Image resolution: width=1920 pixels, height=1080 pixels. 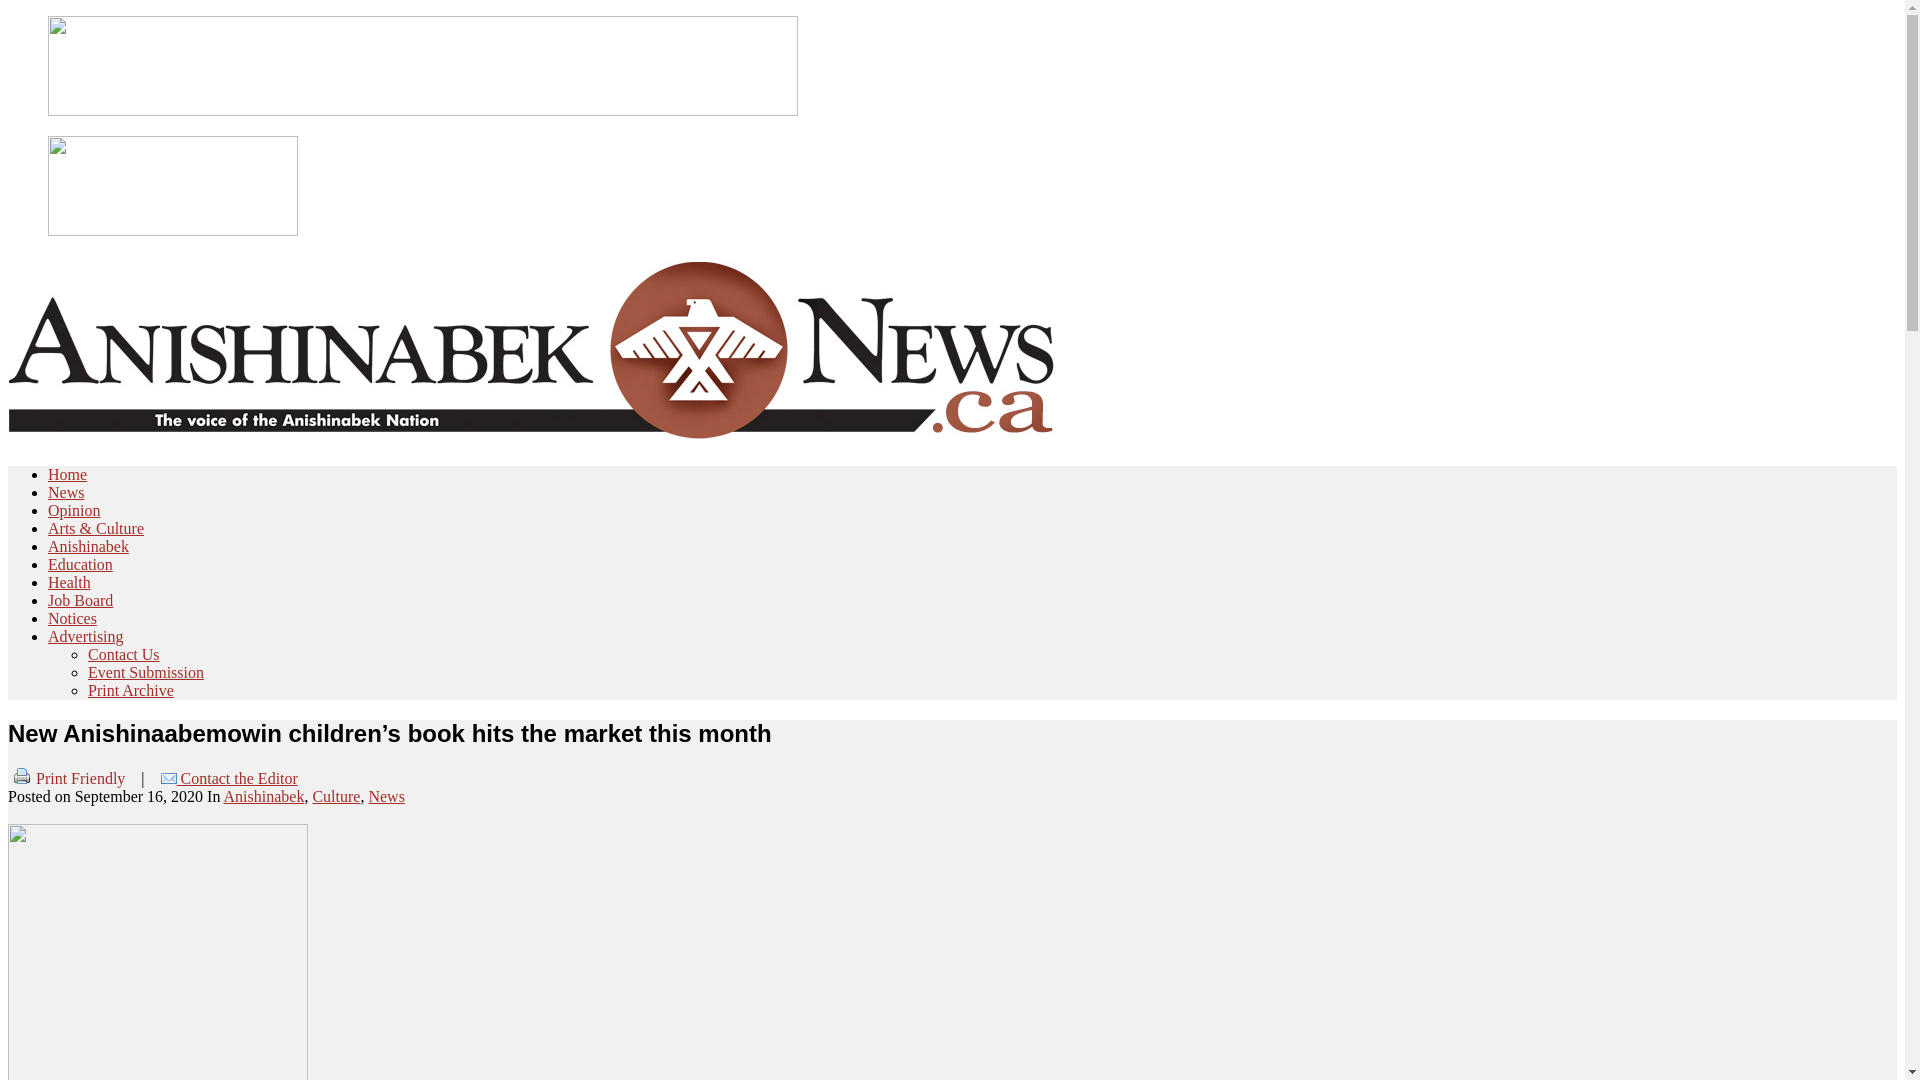 I want to click on Health, so click(x=70, y=582).